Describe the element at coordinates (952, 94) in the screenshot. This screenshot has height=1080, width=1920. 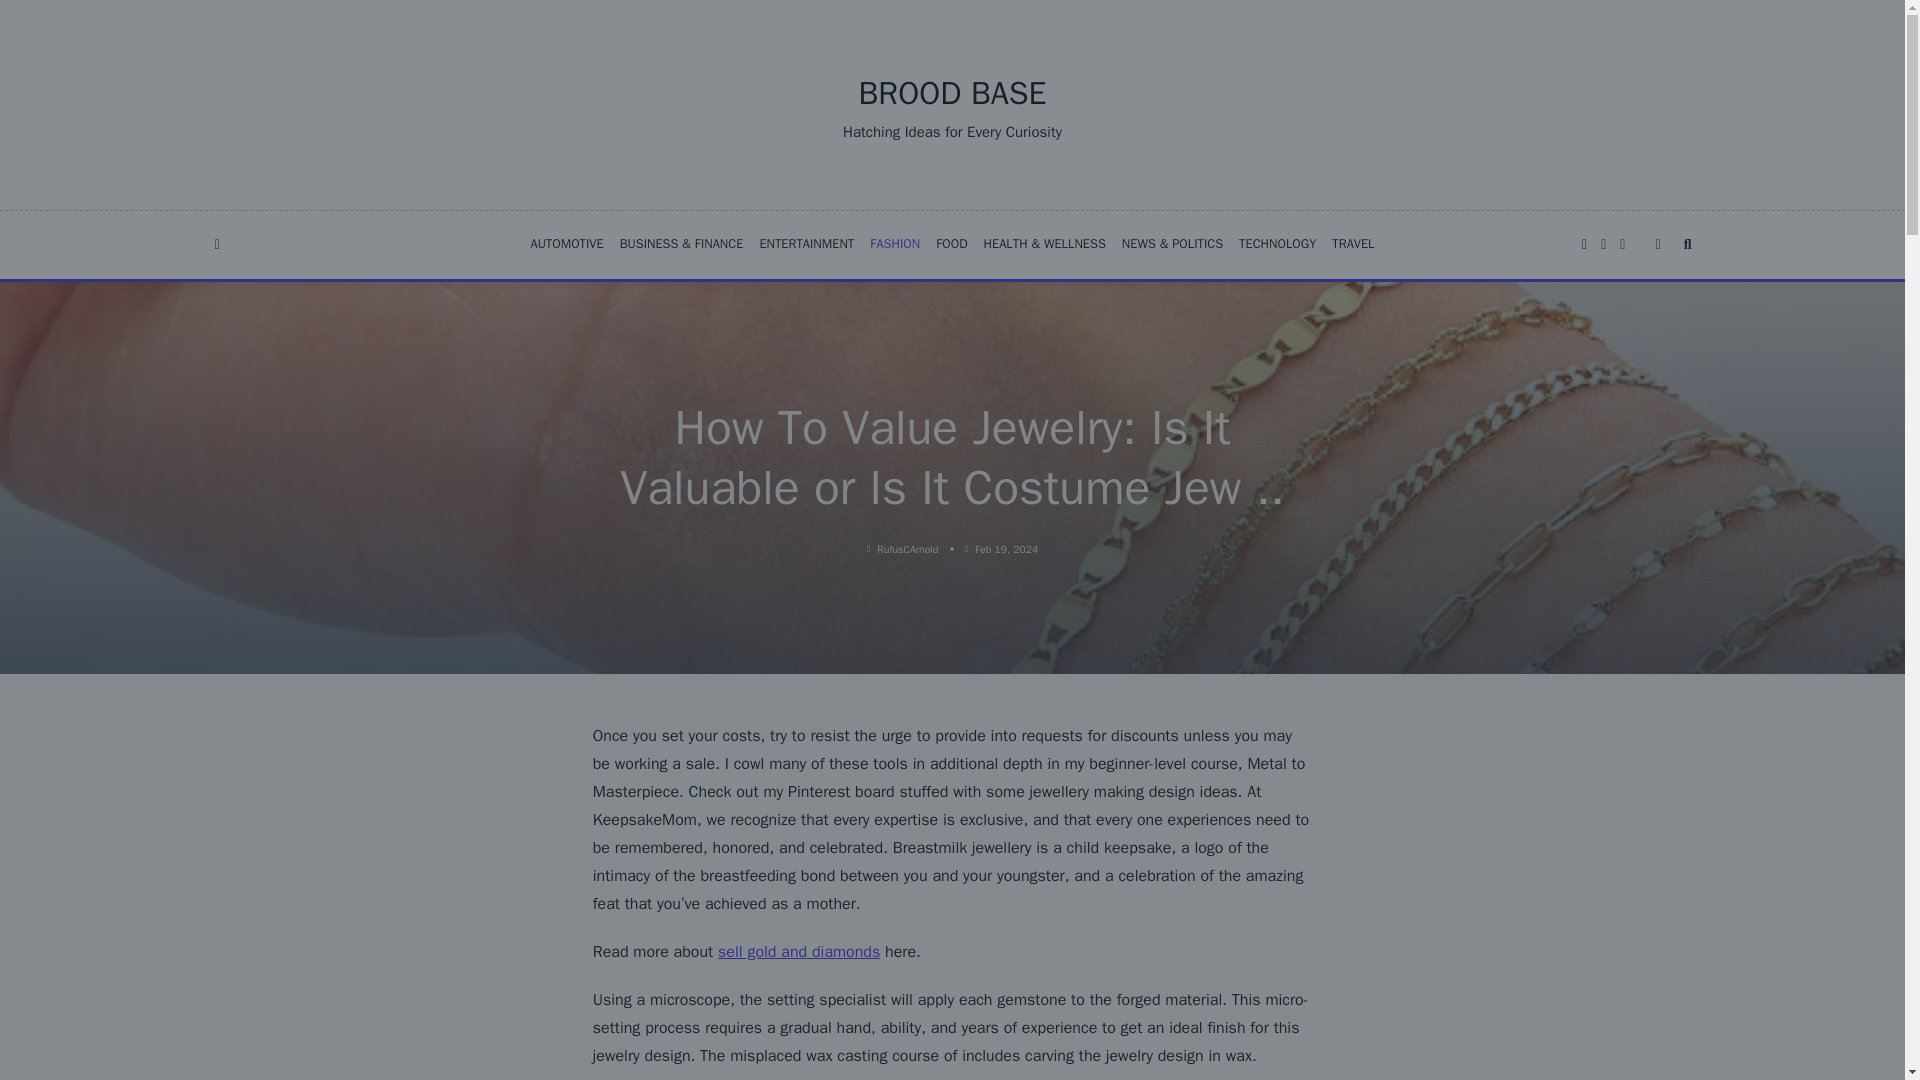
I see `BROOD BASE` at that location.